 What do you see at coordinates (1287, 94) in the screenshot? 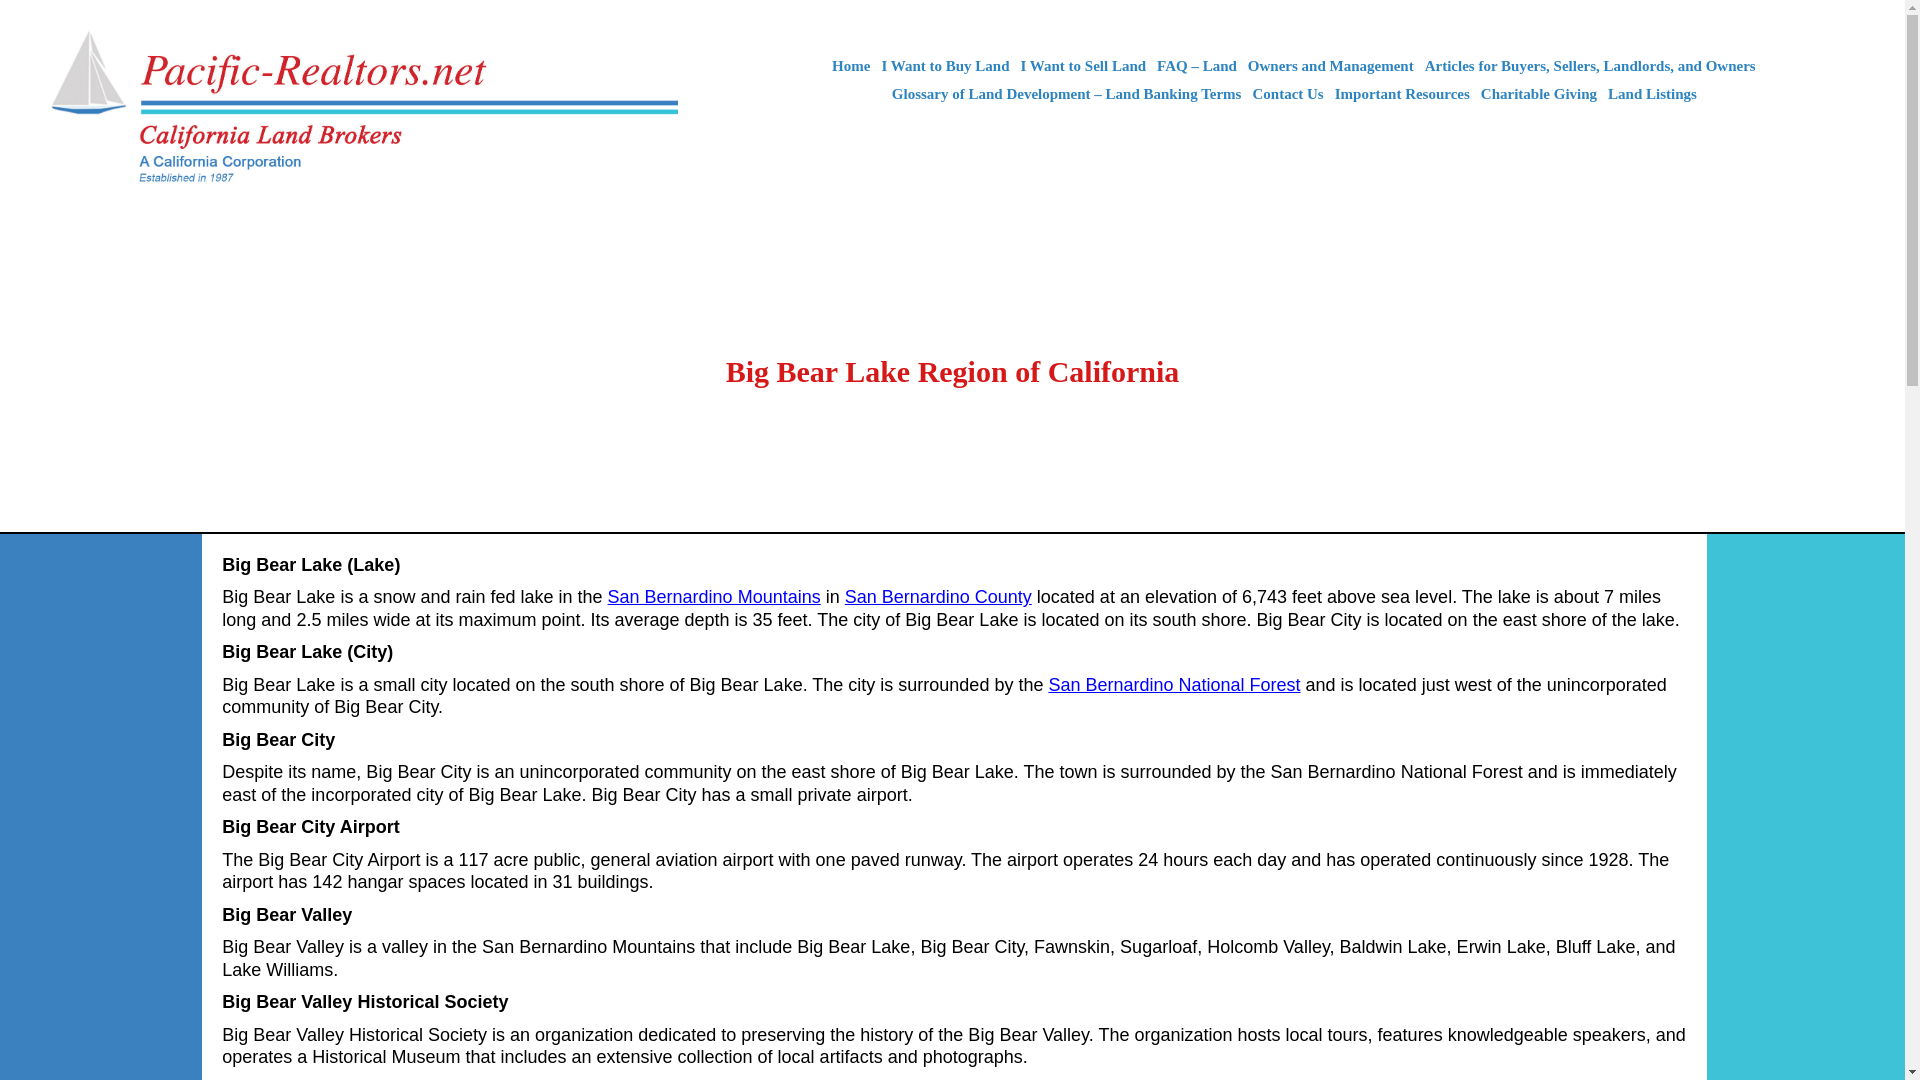
I see `Contact Us` at bounding box center [1287, 94].